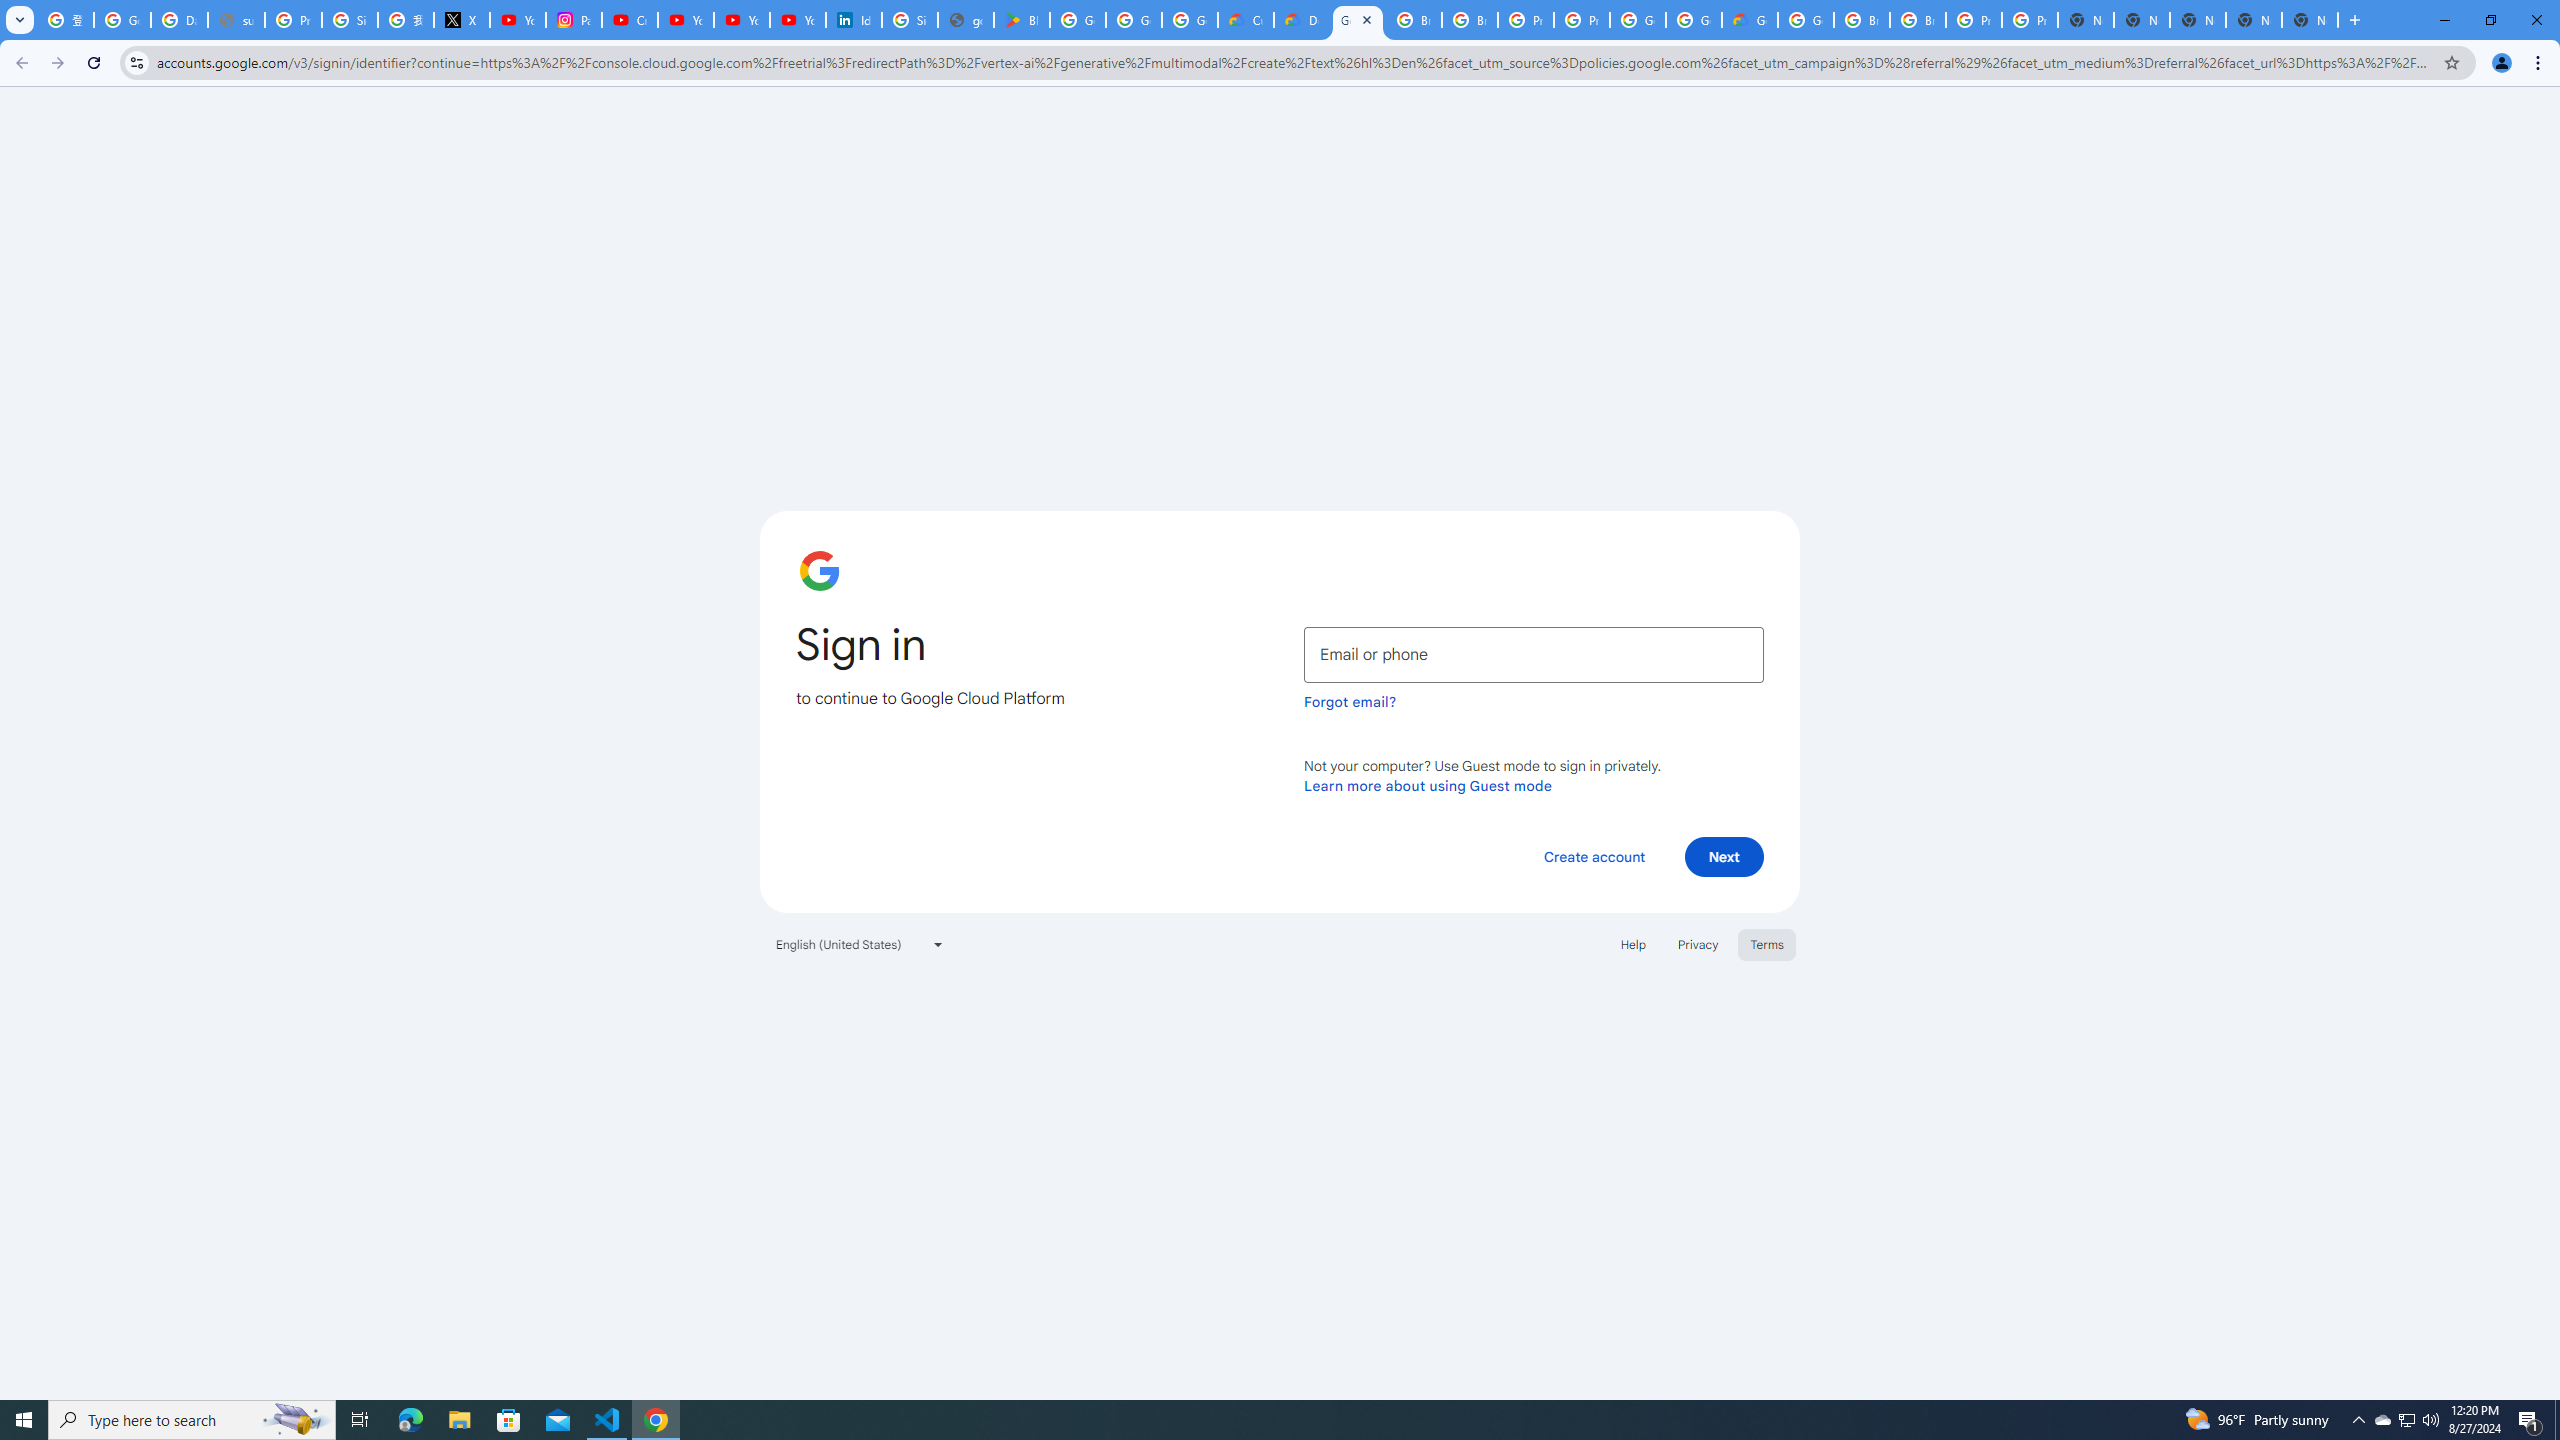 The image size is (2560, 1440). I want to click on Browse Chrome as a guest - Computer - Google Chrome Help, so click(1414, 20).